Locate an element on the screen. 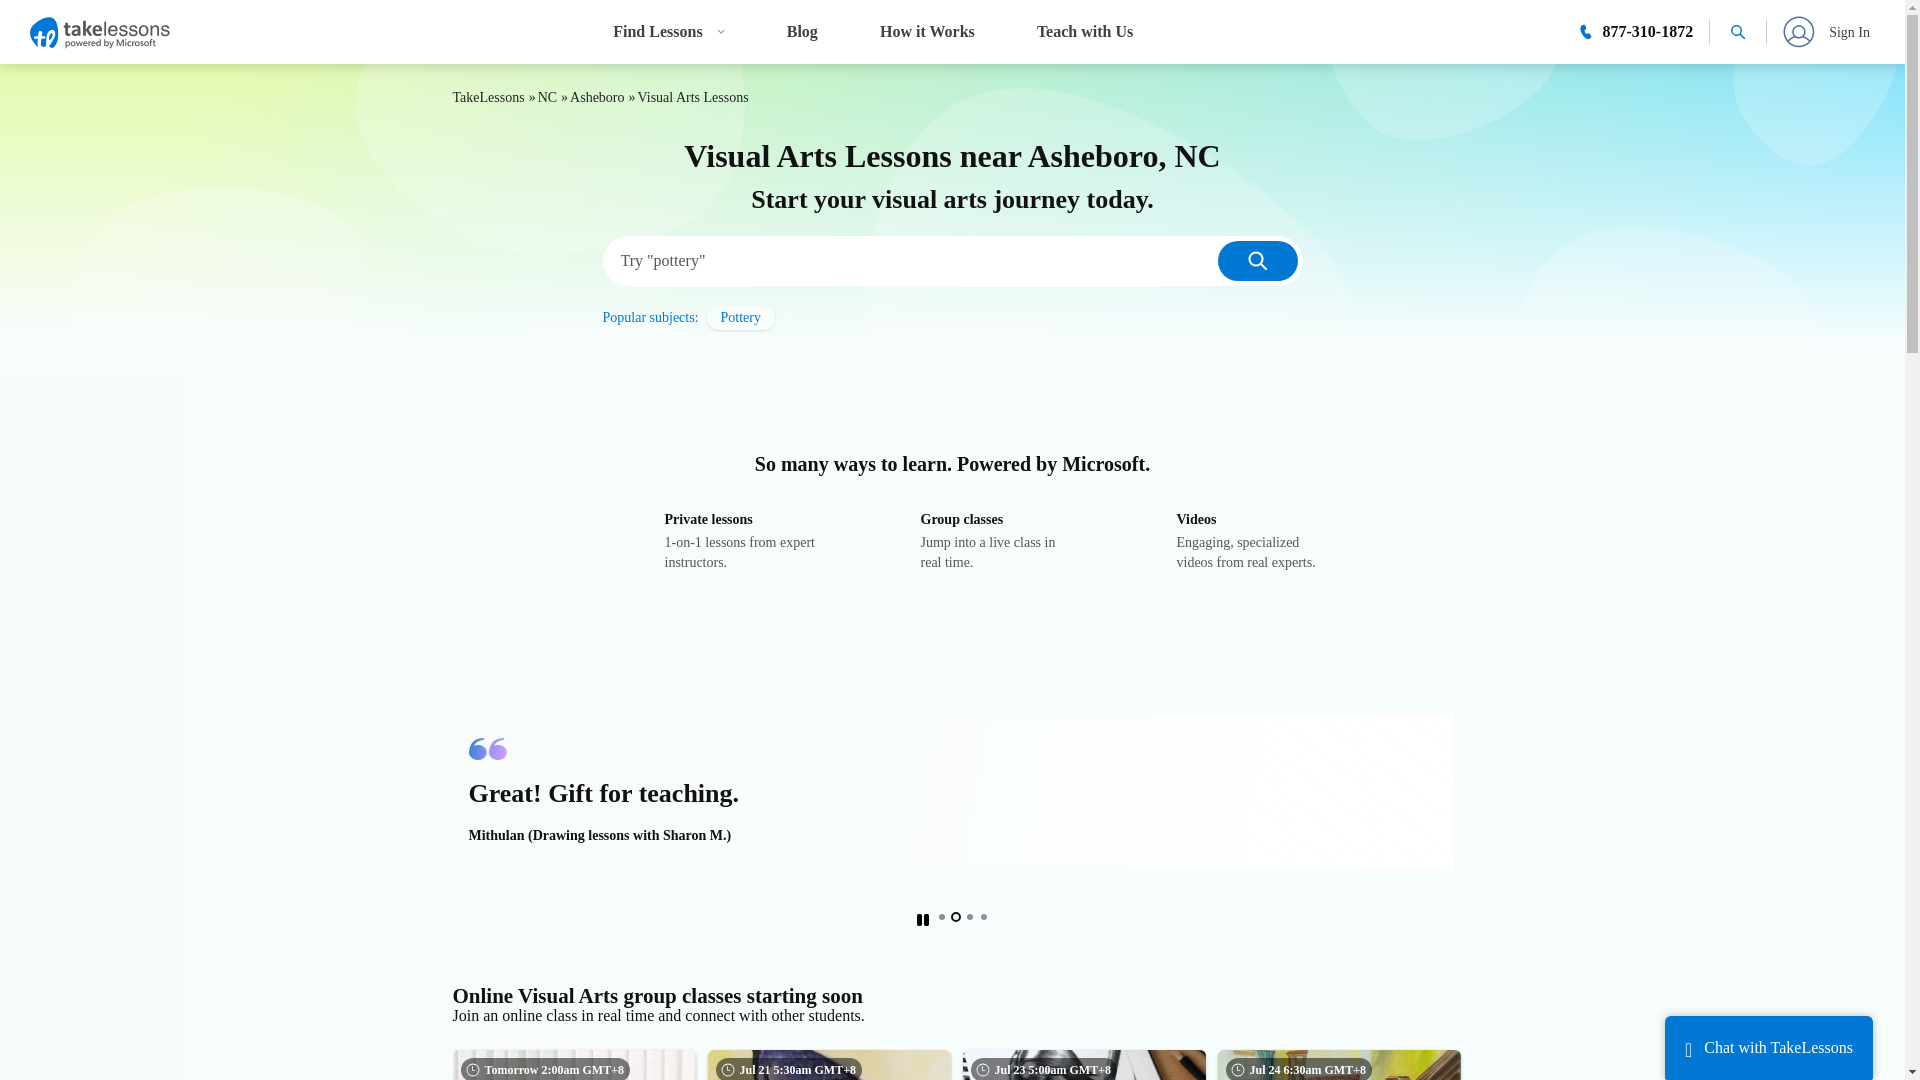 The width and height of the screenshot is (1920, 1080). NC is located at coordinates (955, 916).